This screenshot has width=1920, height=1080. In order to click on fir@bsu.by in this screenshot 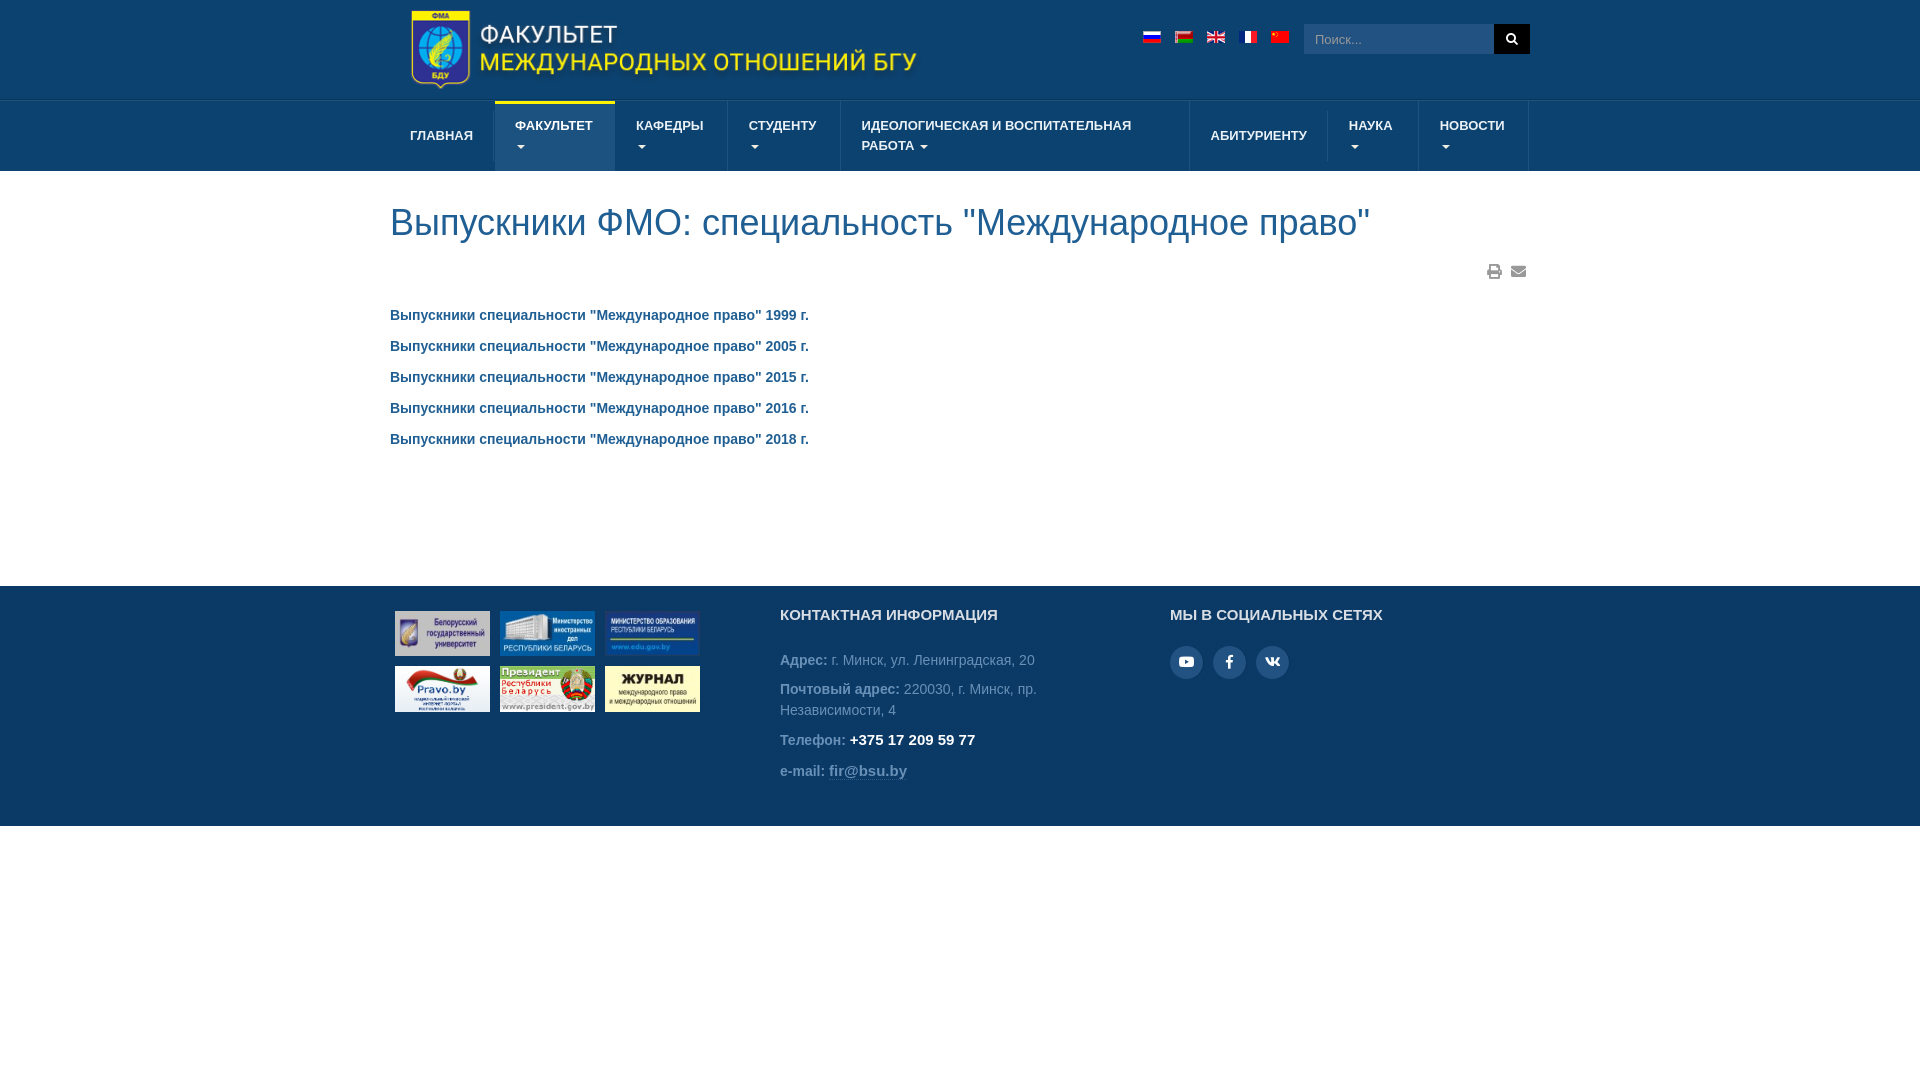, I will do `click(868, 771)`.